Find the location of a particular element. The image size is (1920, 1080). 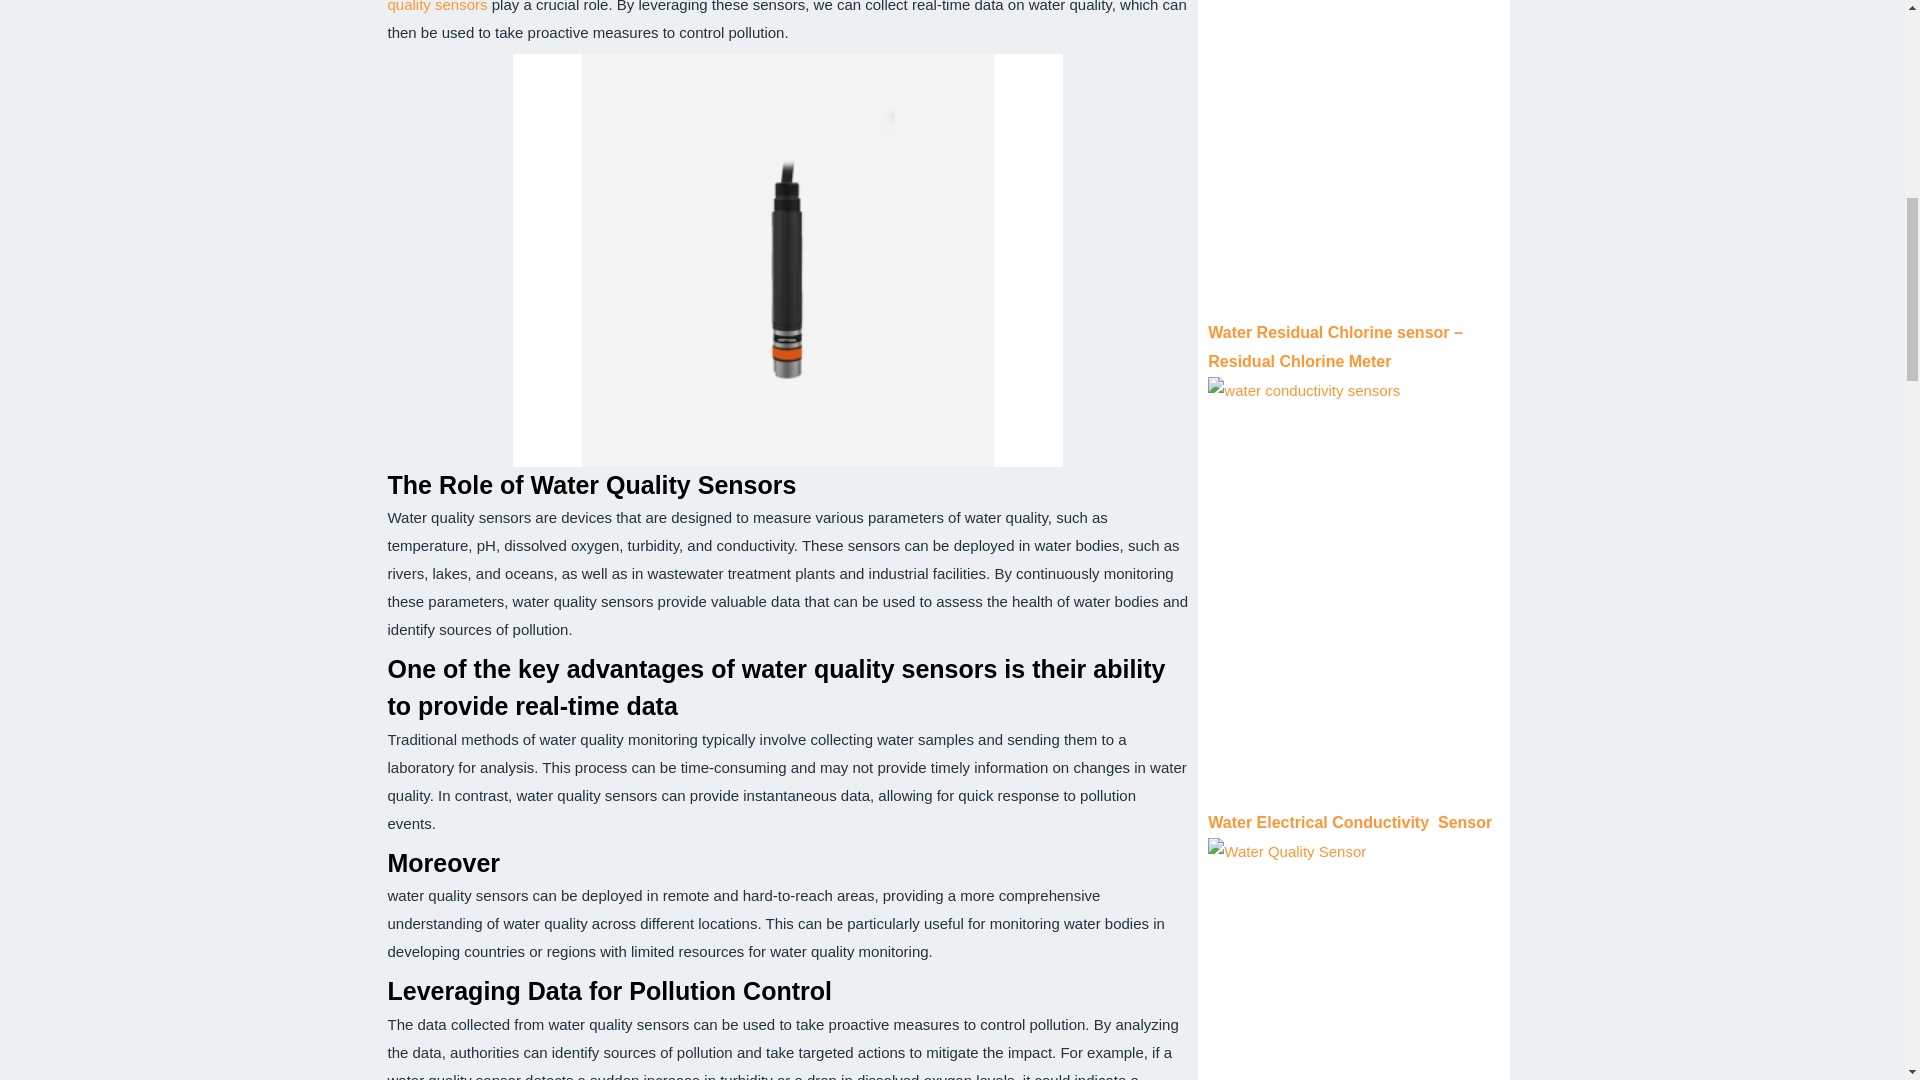

Water Electrical Conductivity  Sensor is located at coordinates (1349, 822).